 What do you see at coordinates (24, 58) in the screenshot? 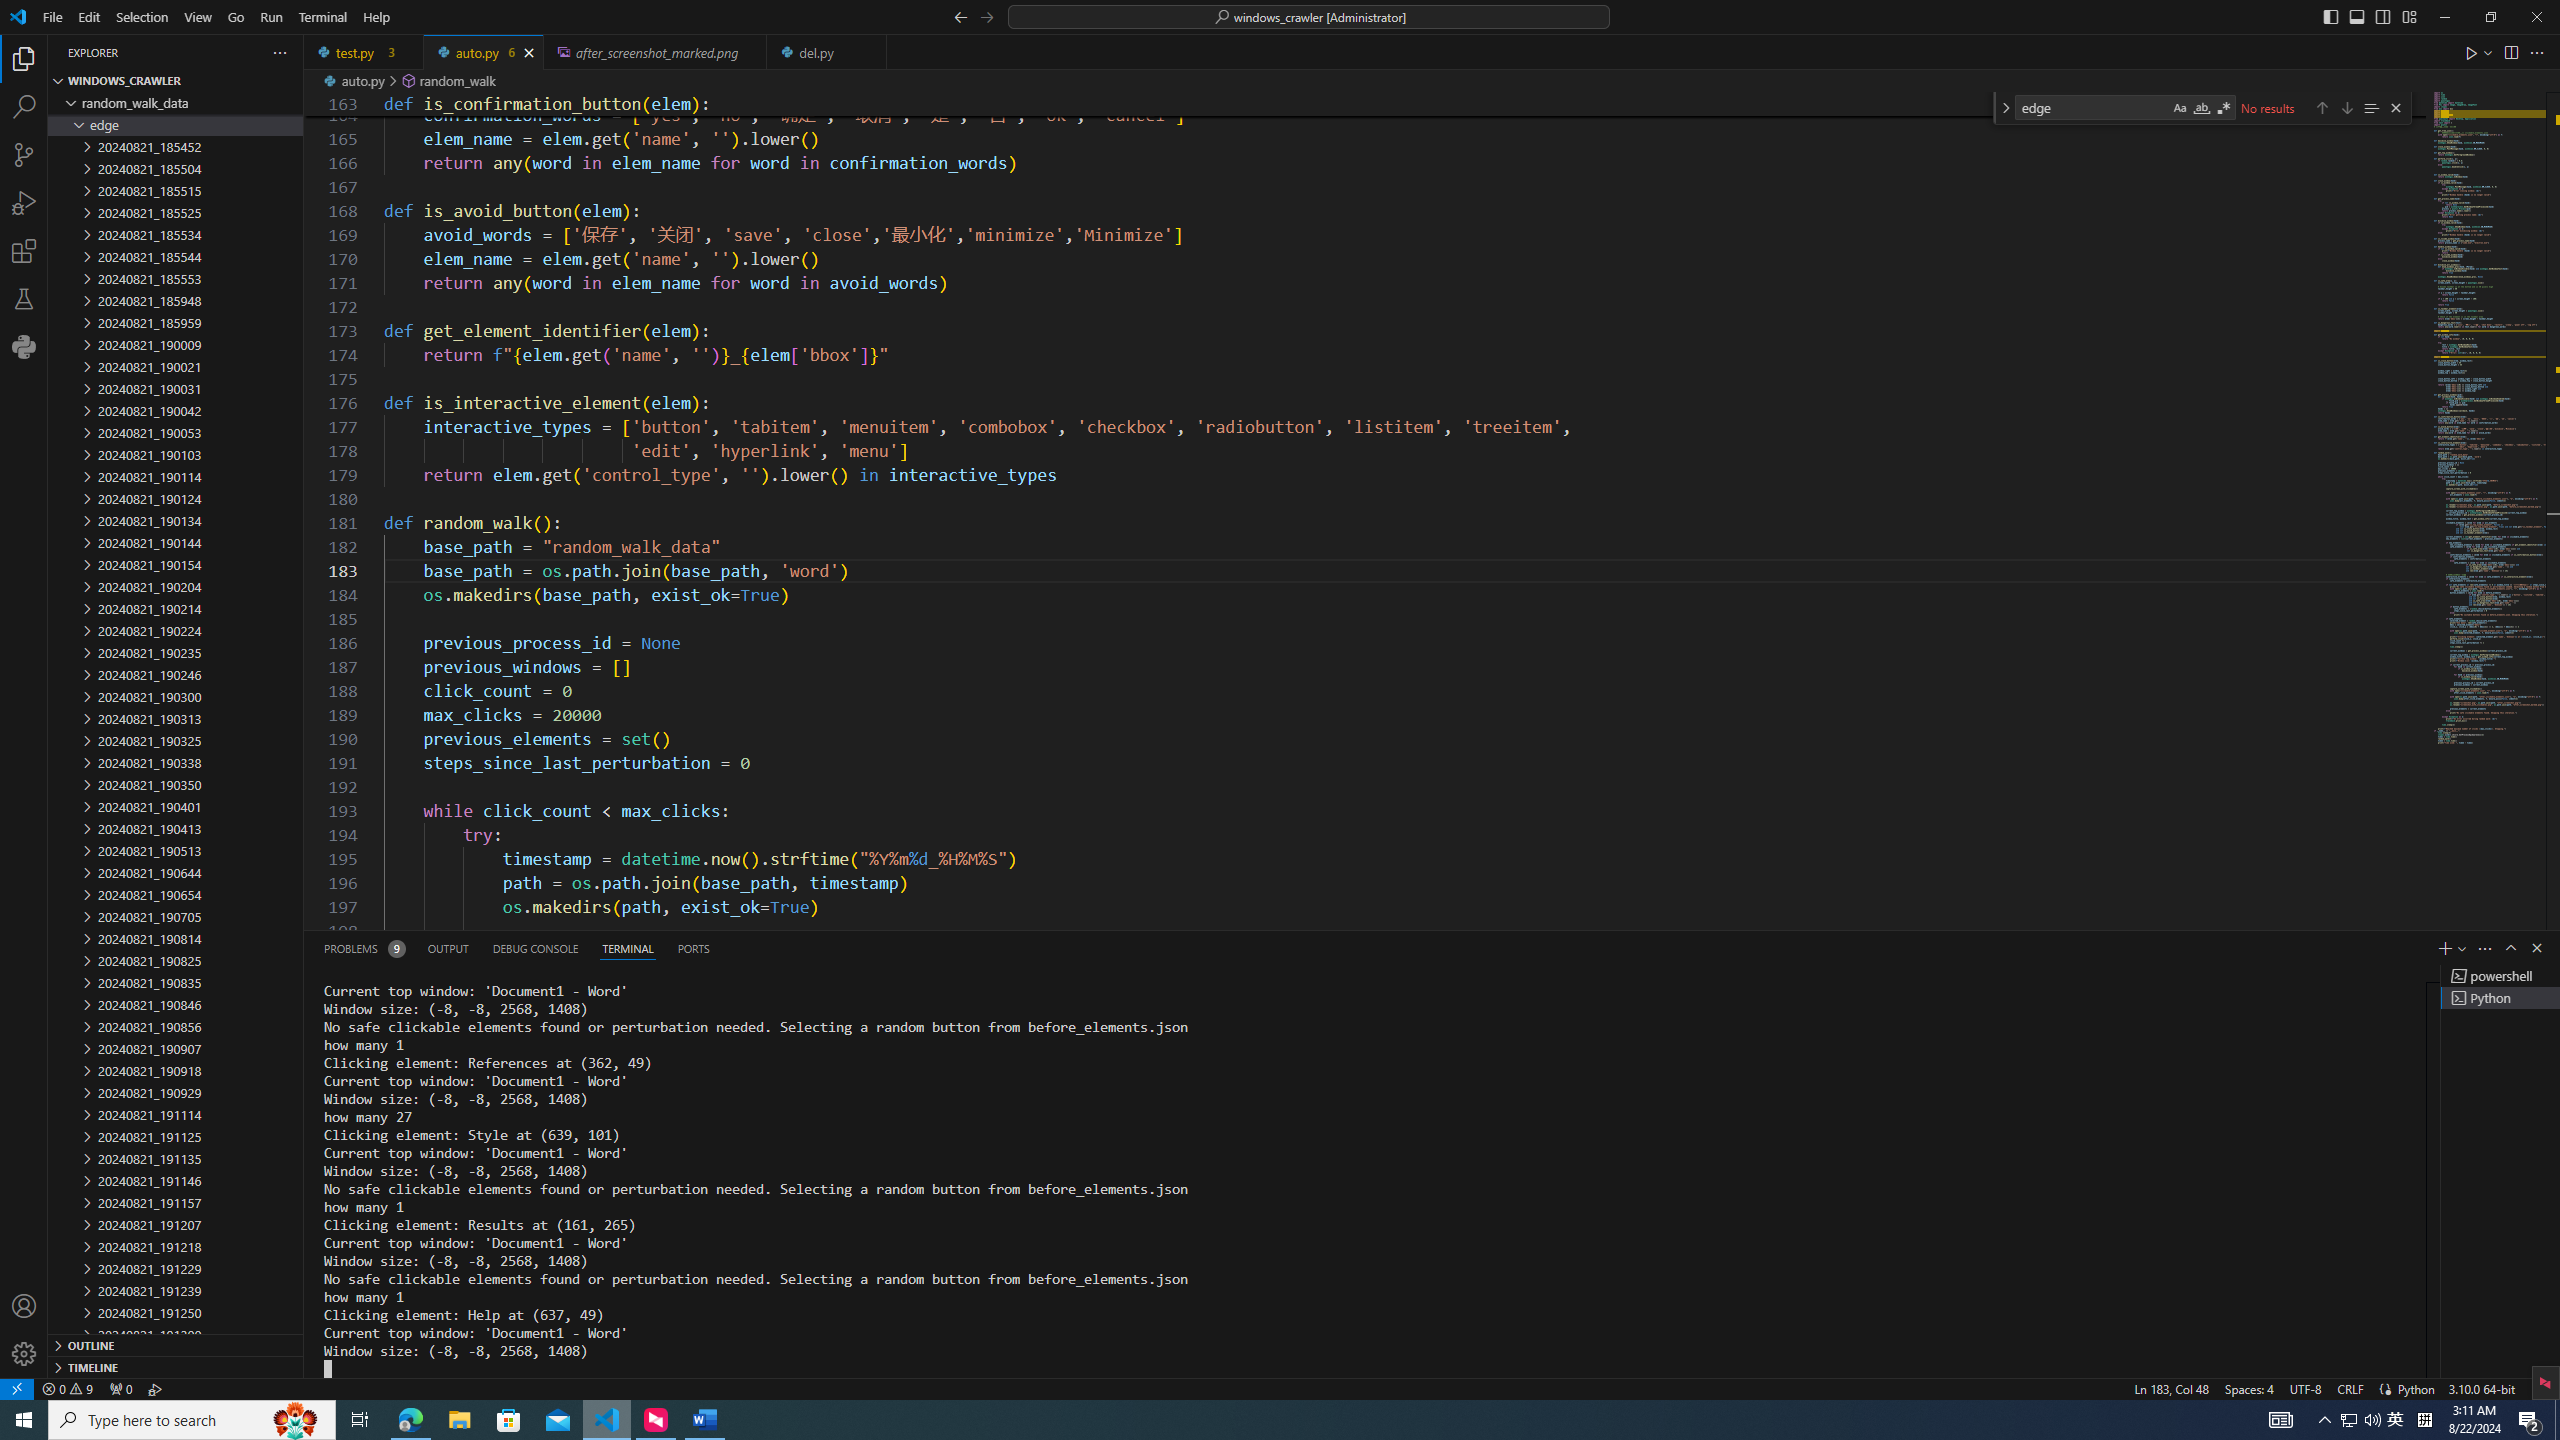
I see `Explorer (Ctrl+Shift+E)` at bounding box center [24, 58].